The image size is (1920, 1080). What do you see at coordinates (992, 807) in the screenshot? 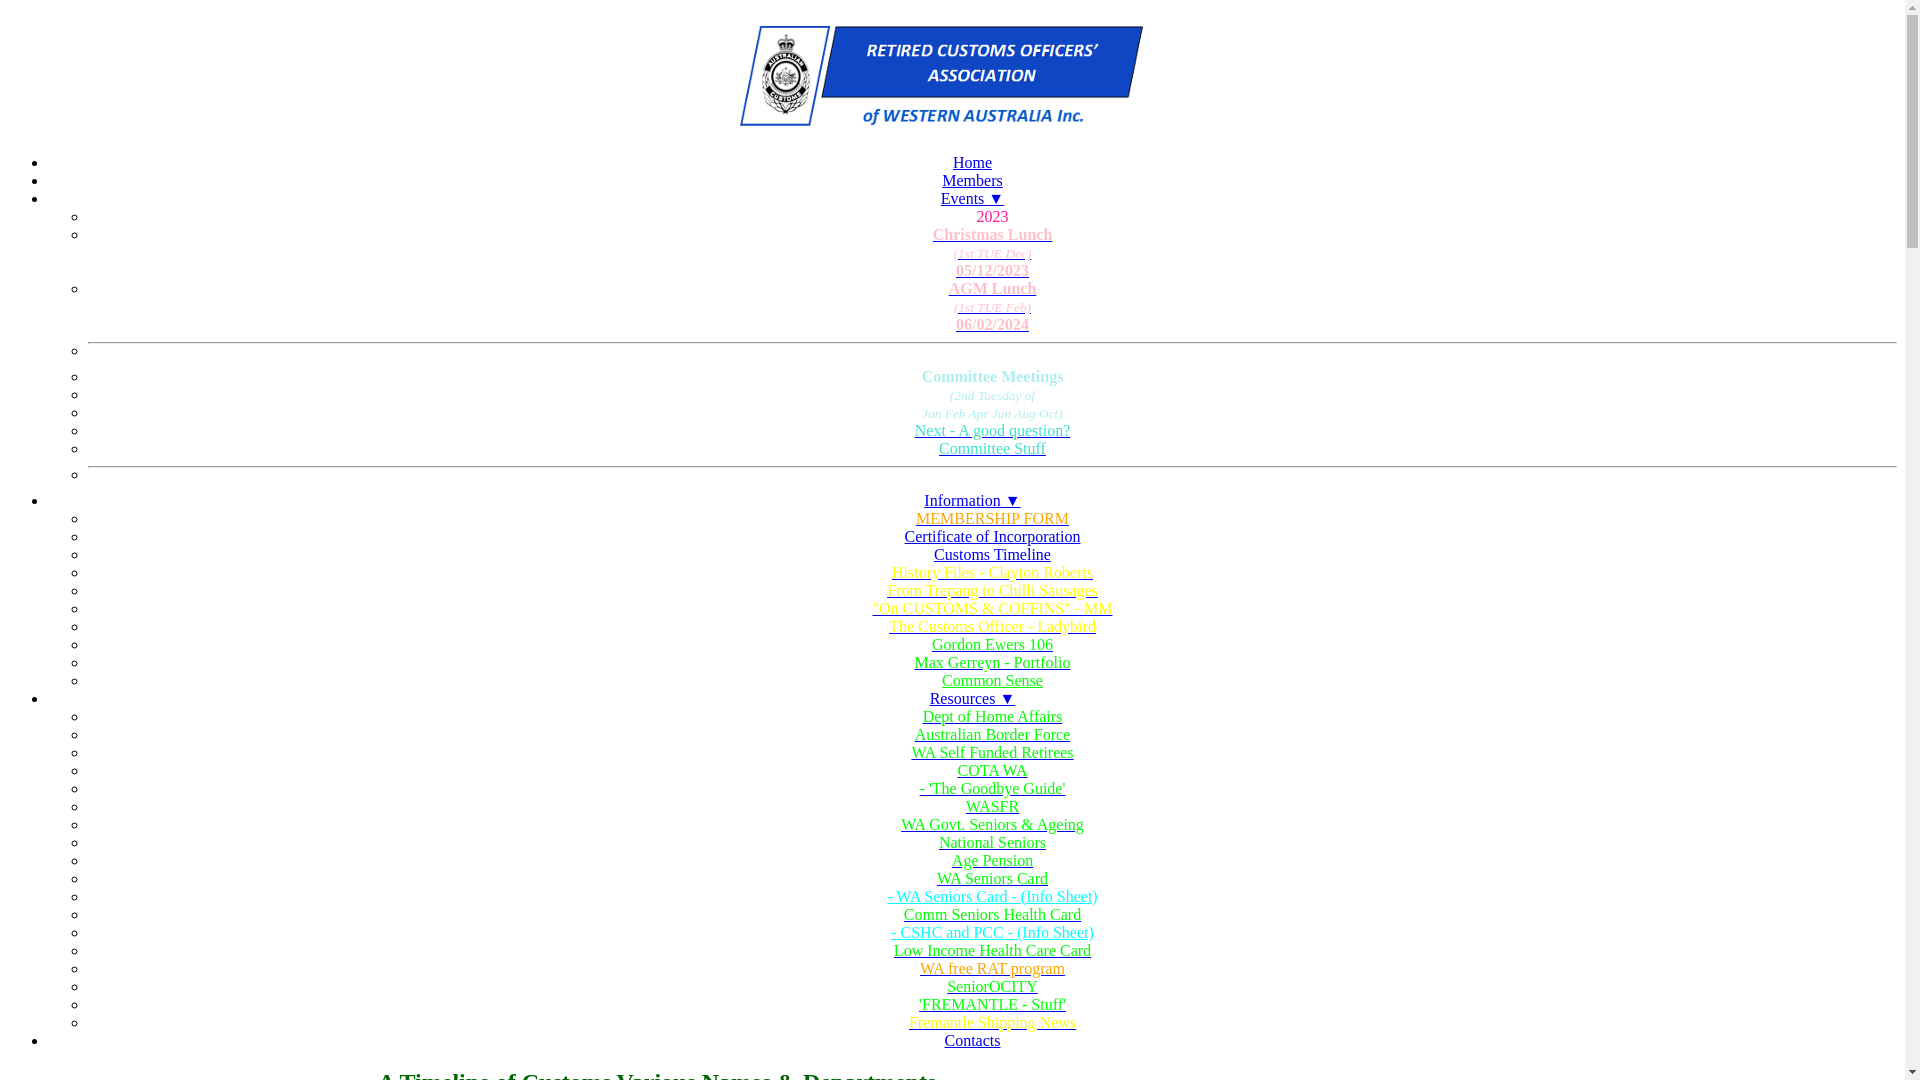
I see `WASFR` at bounding box center [992, 807].